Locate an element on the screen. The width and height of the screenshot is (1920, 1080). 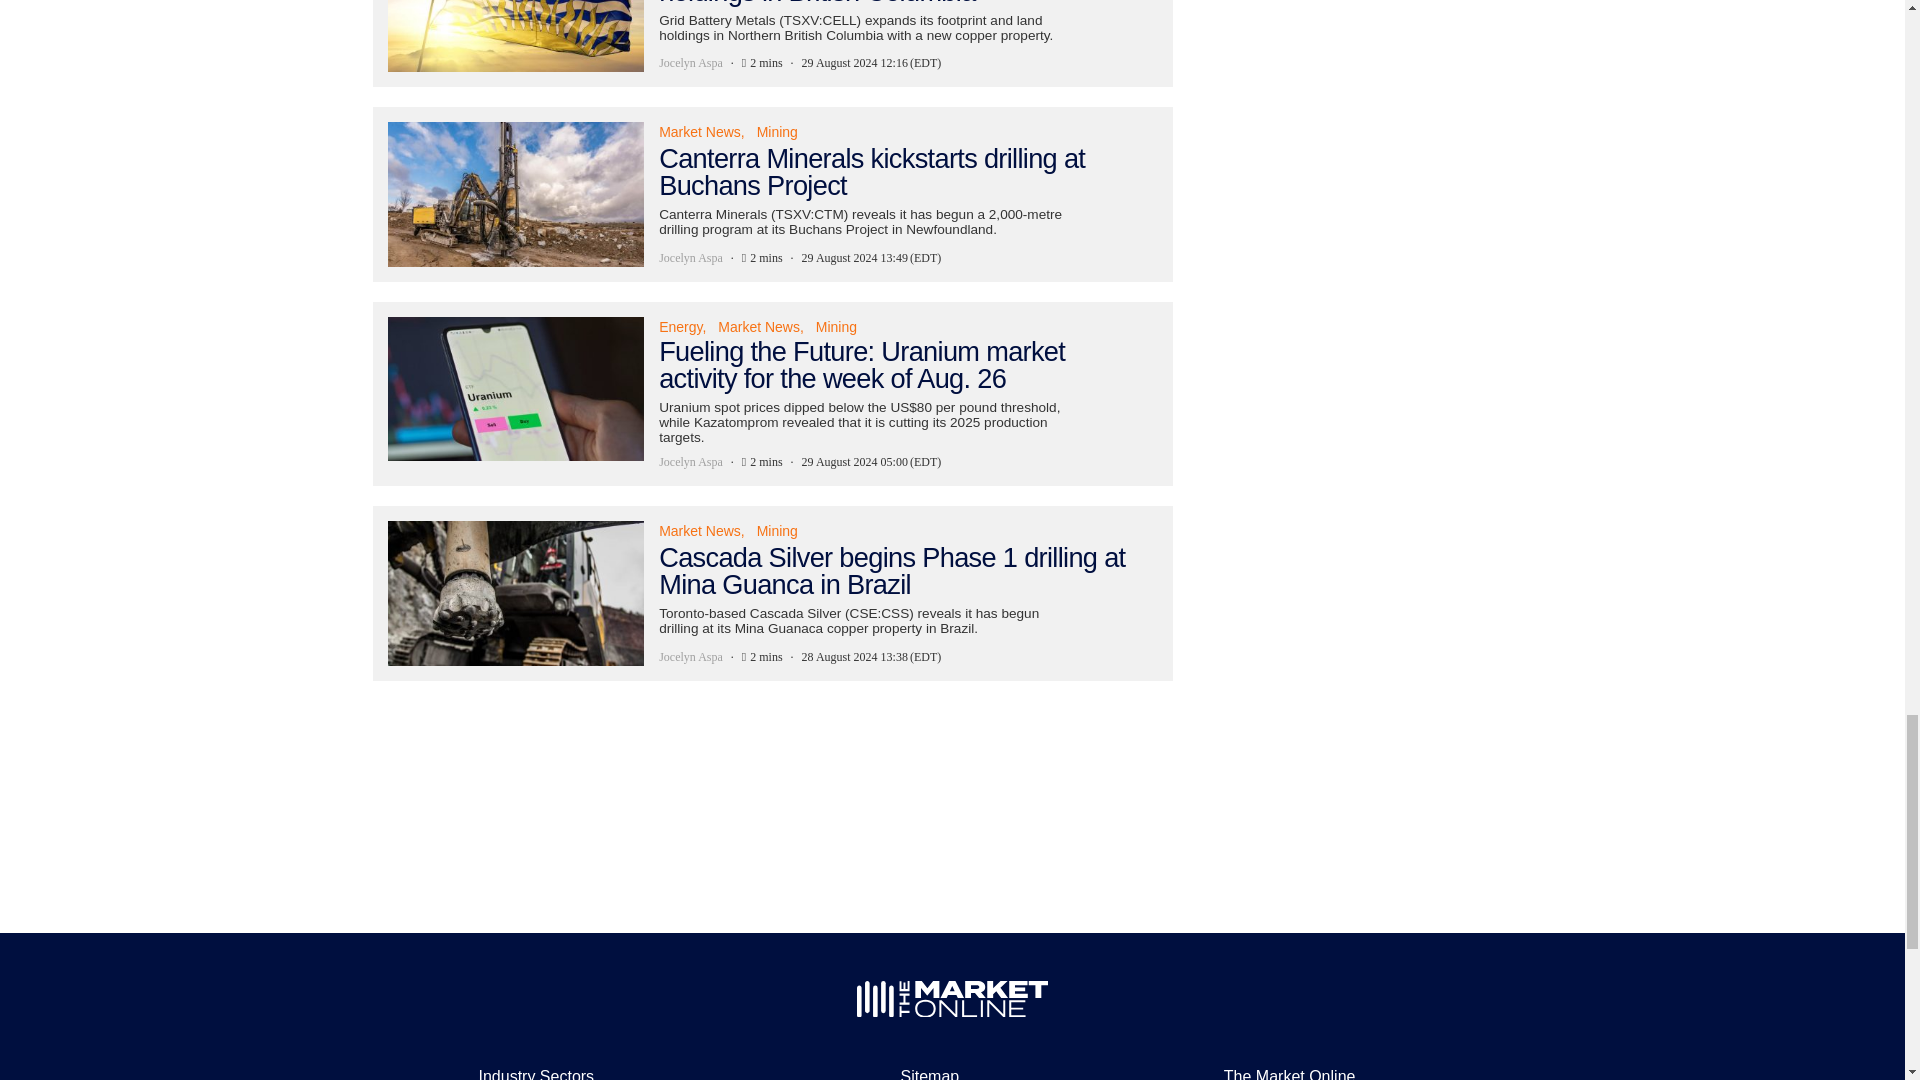
View all posts by Jocelyn Aspa is located at coordinates (690, 258).